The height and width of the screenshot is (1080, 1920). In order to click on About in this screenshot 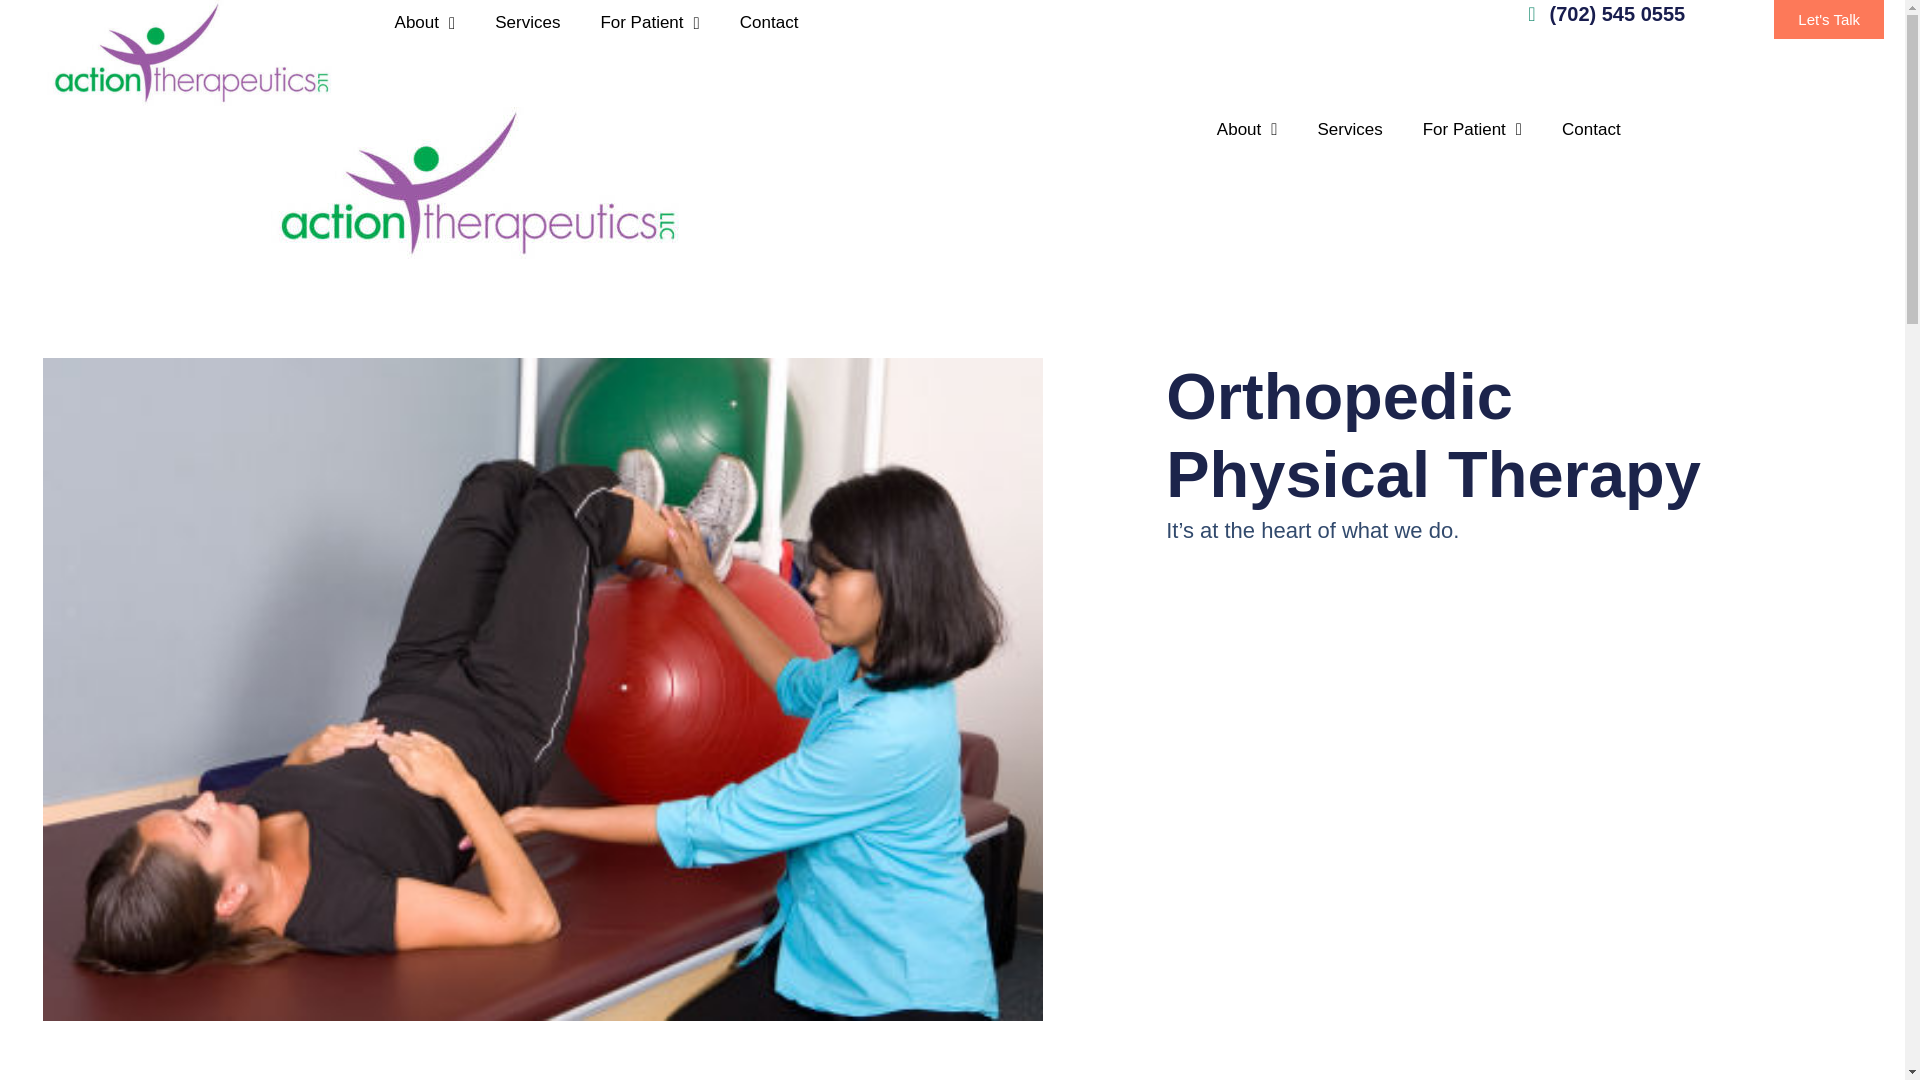, I will do `click(425, 23)`.